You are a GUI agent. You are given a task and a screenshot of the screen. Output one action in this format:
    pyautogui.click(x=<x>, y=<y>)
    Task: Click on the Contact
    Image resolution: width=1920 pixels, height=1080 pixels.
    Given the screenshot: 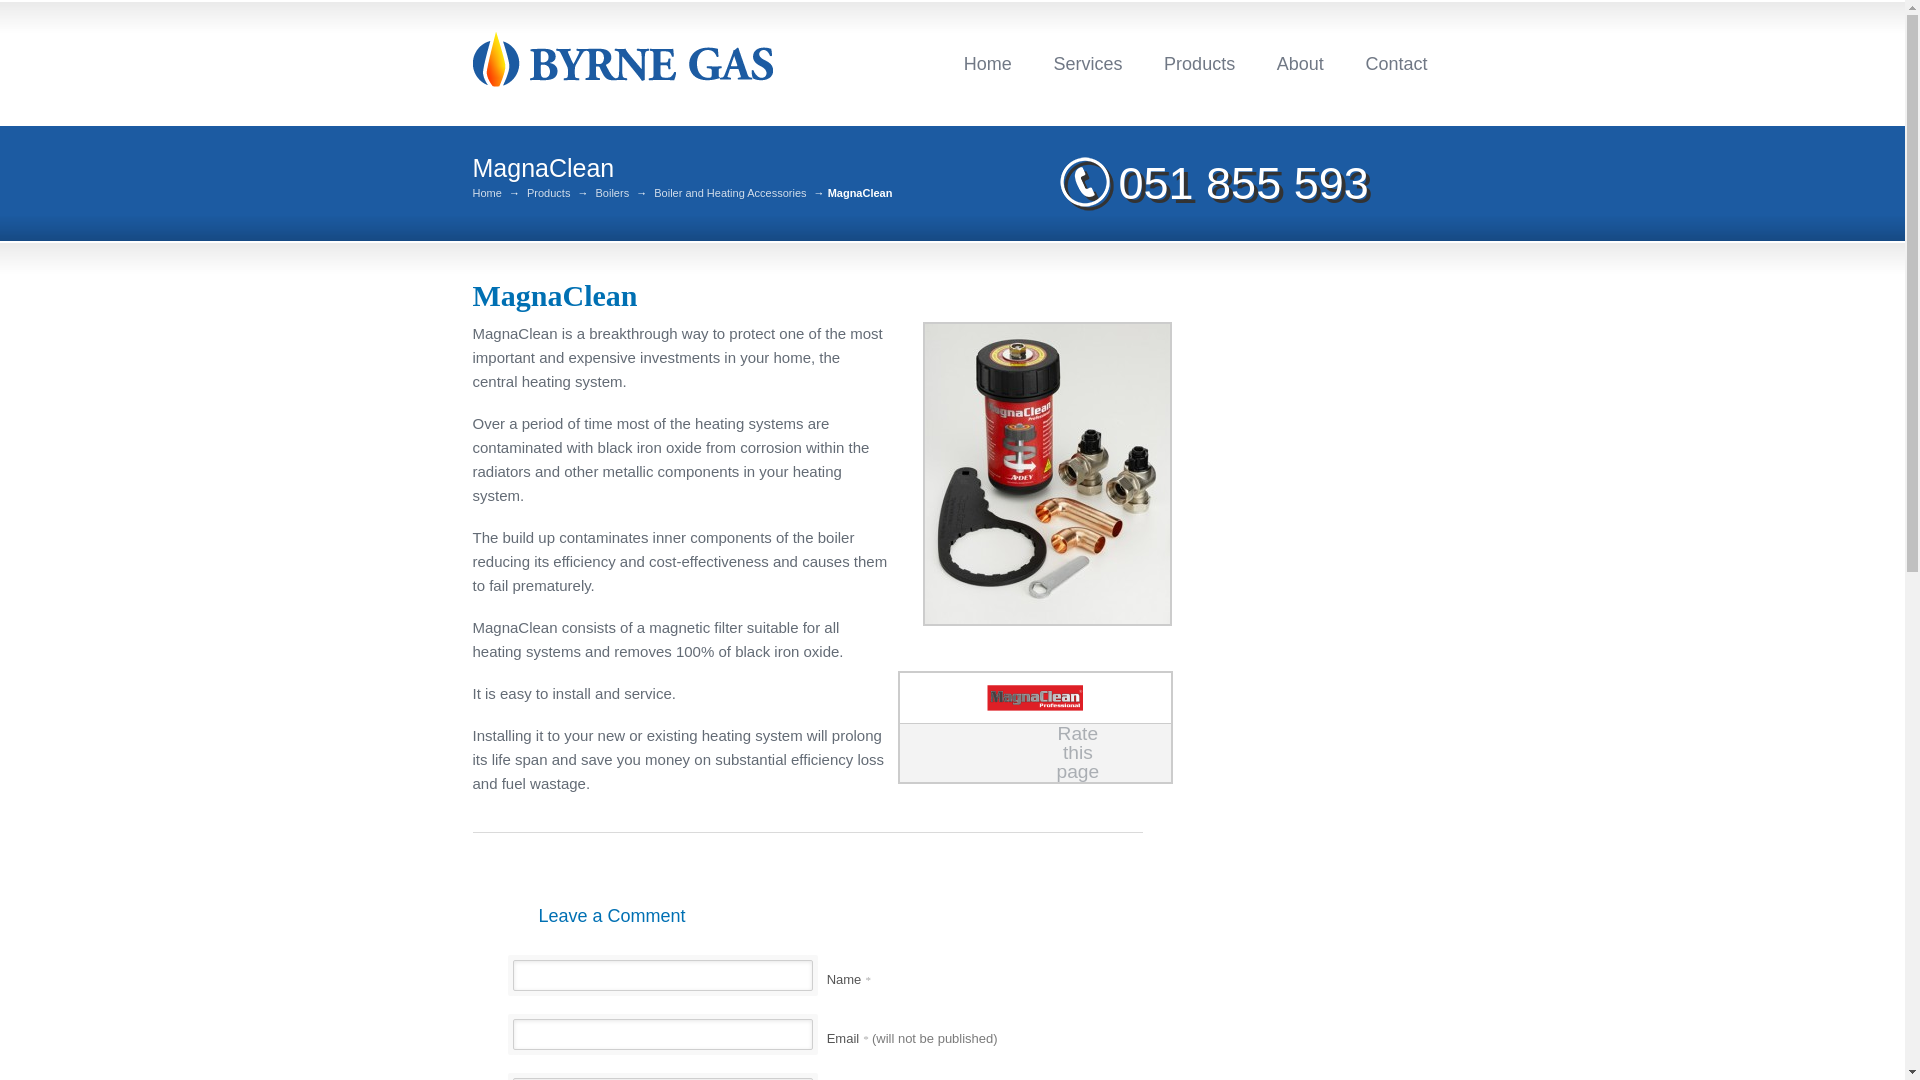 What is the action you would take?
    pyautogui.click(x=1396, y=63)
    